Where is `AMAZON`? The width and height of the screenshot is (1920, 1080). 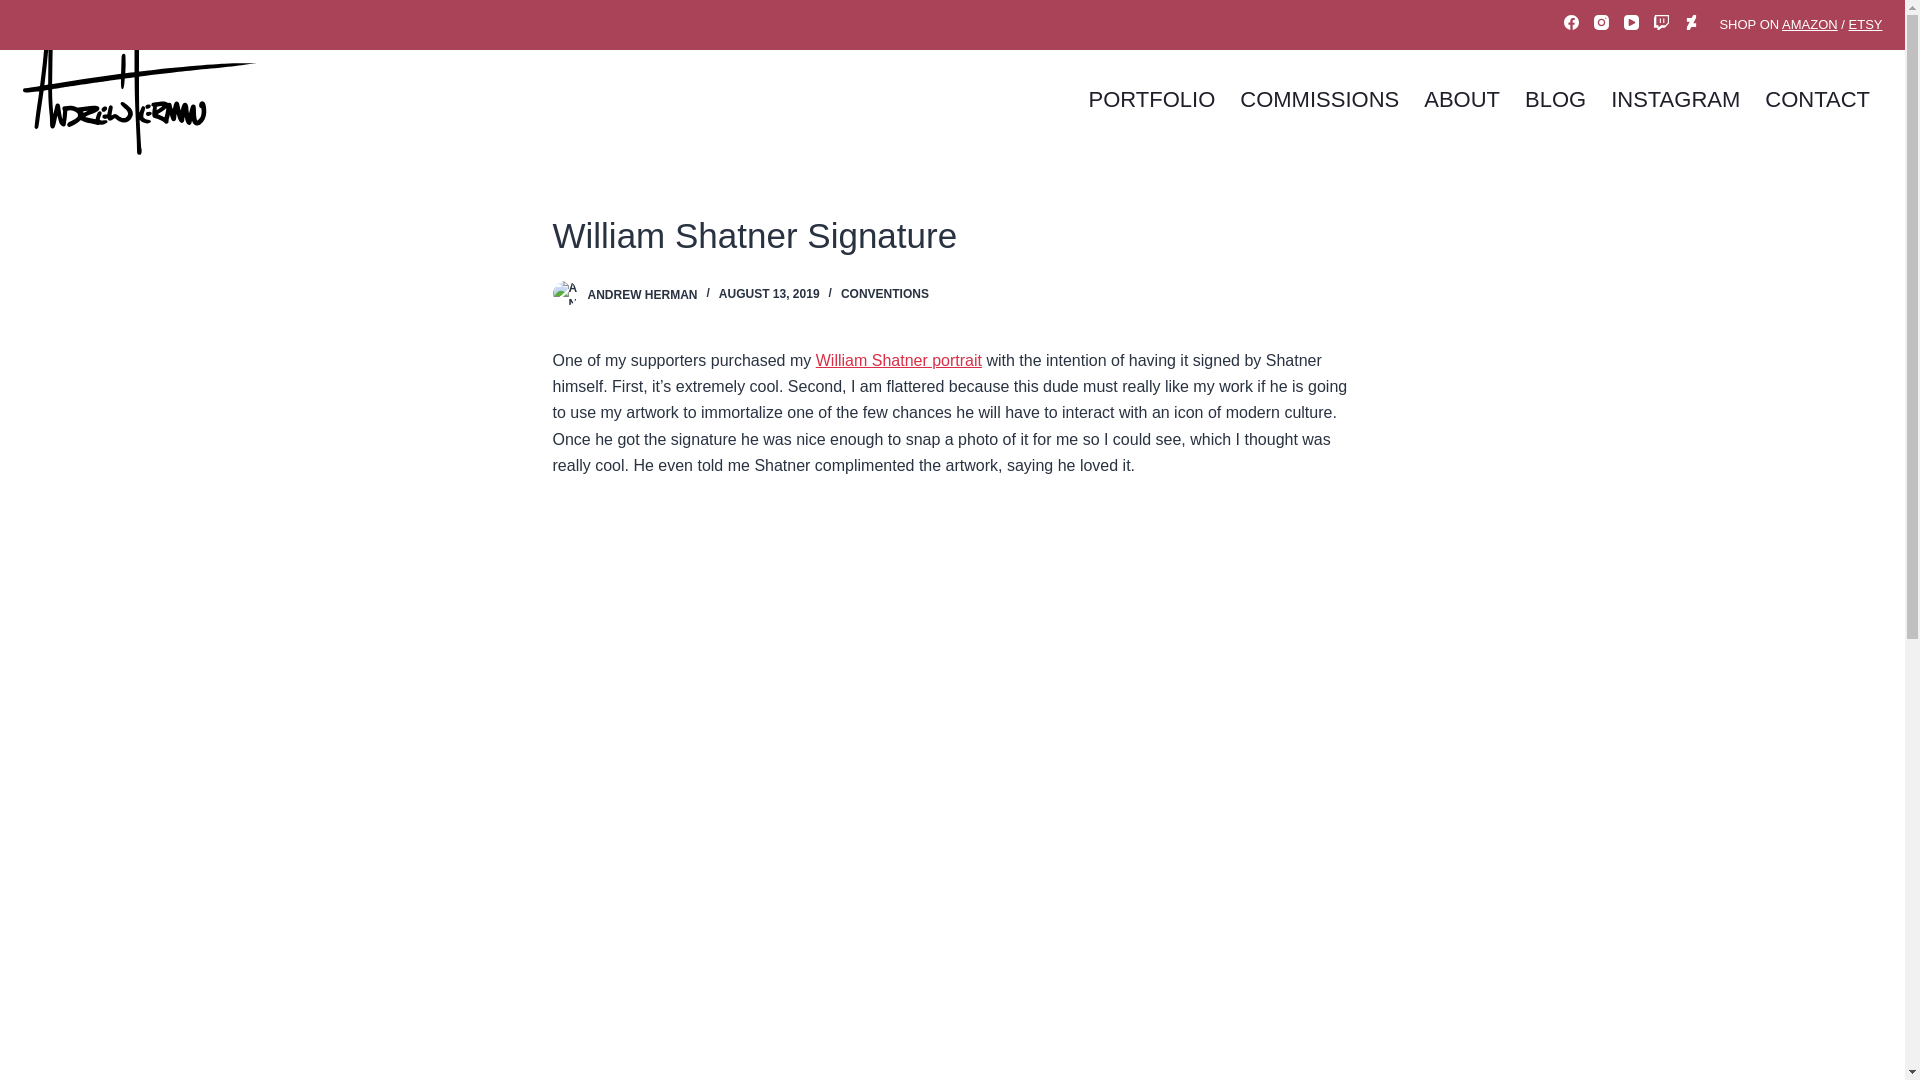 AMAZON is located at coordinates (1809, 24).